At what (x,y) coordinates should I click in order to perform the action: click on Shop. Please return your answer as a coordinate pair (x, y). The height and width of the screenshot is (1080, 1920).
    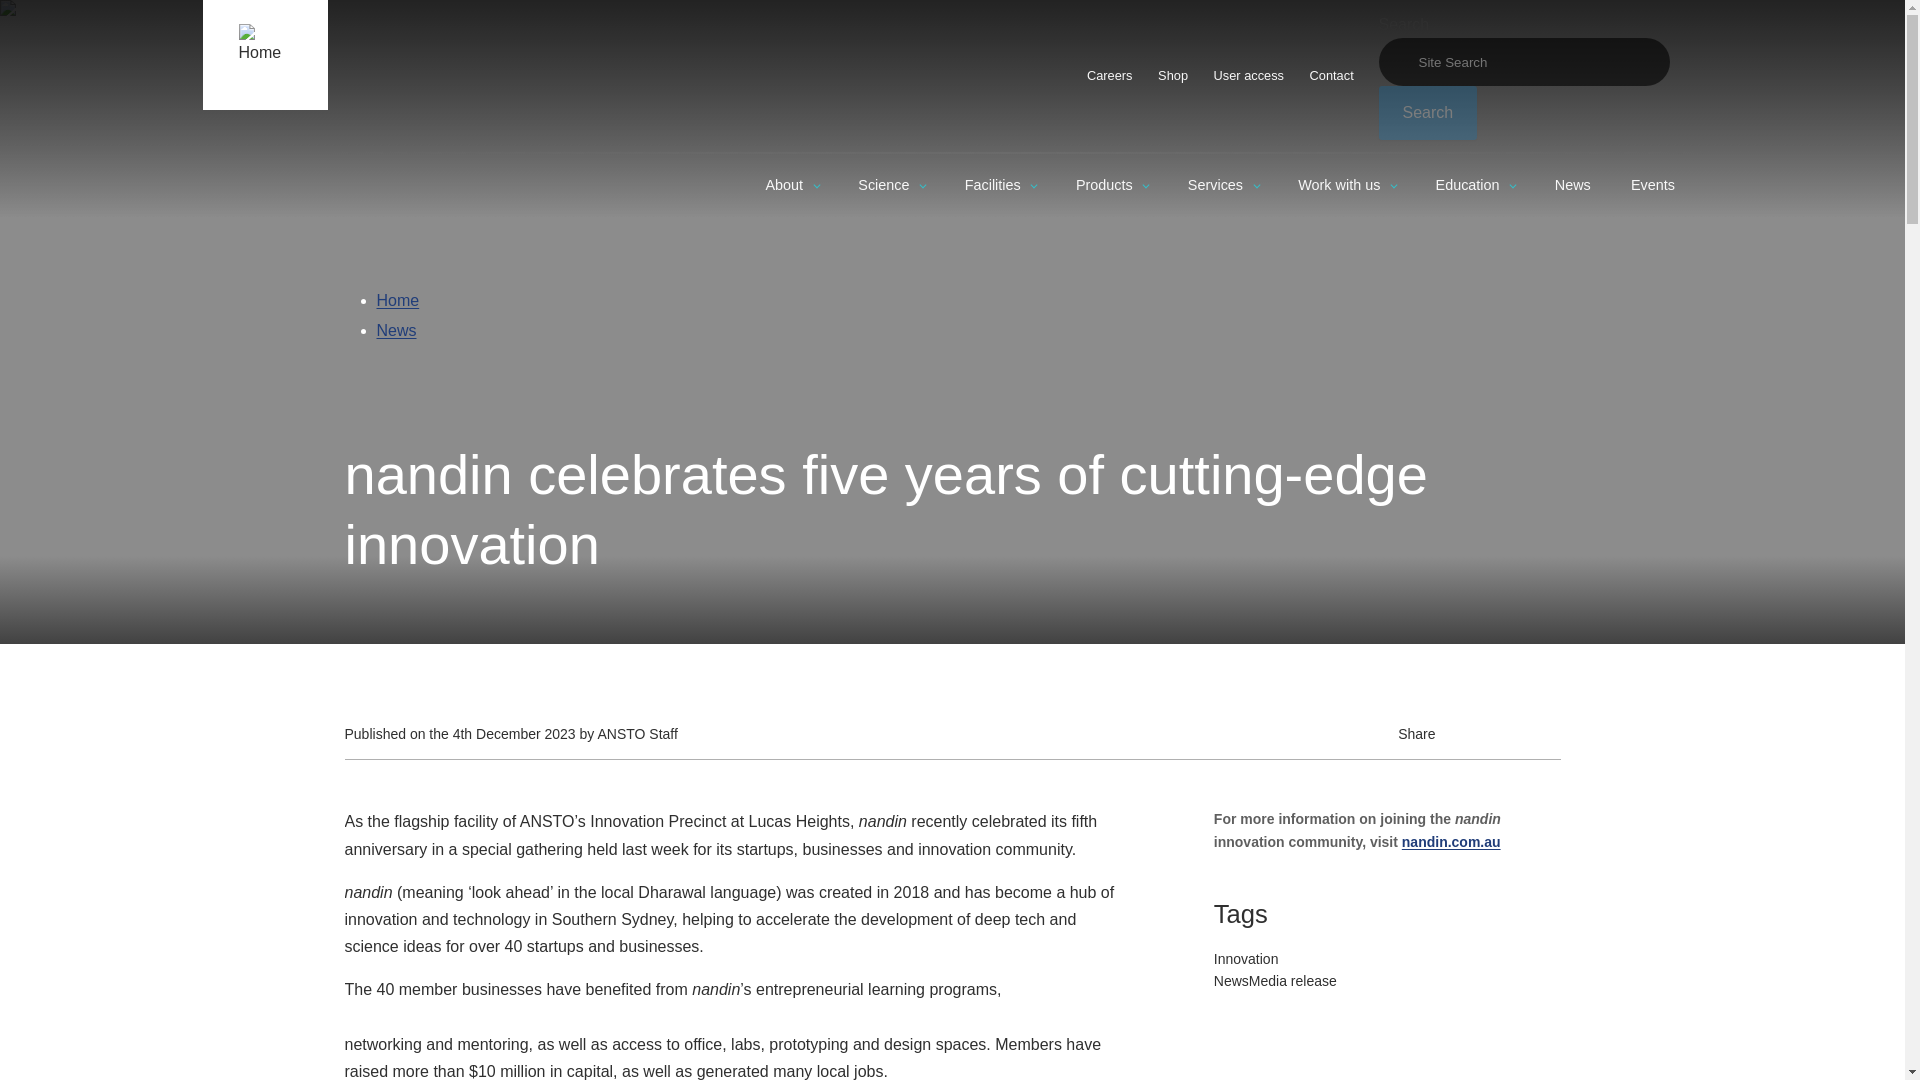
    Looking at the image, I should click on (1172, 75).